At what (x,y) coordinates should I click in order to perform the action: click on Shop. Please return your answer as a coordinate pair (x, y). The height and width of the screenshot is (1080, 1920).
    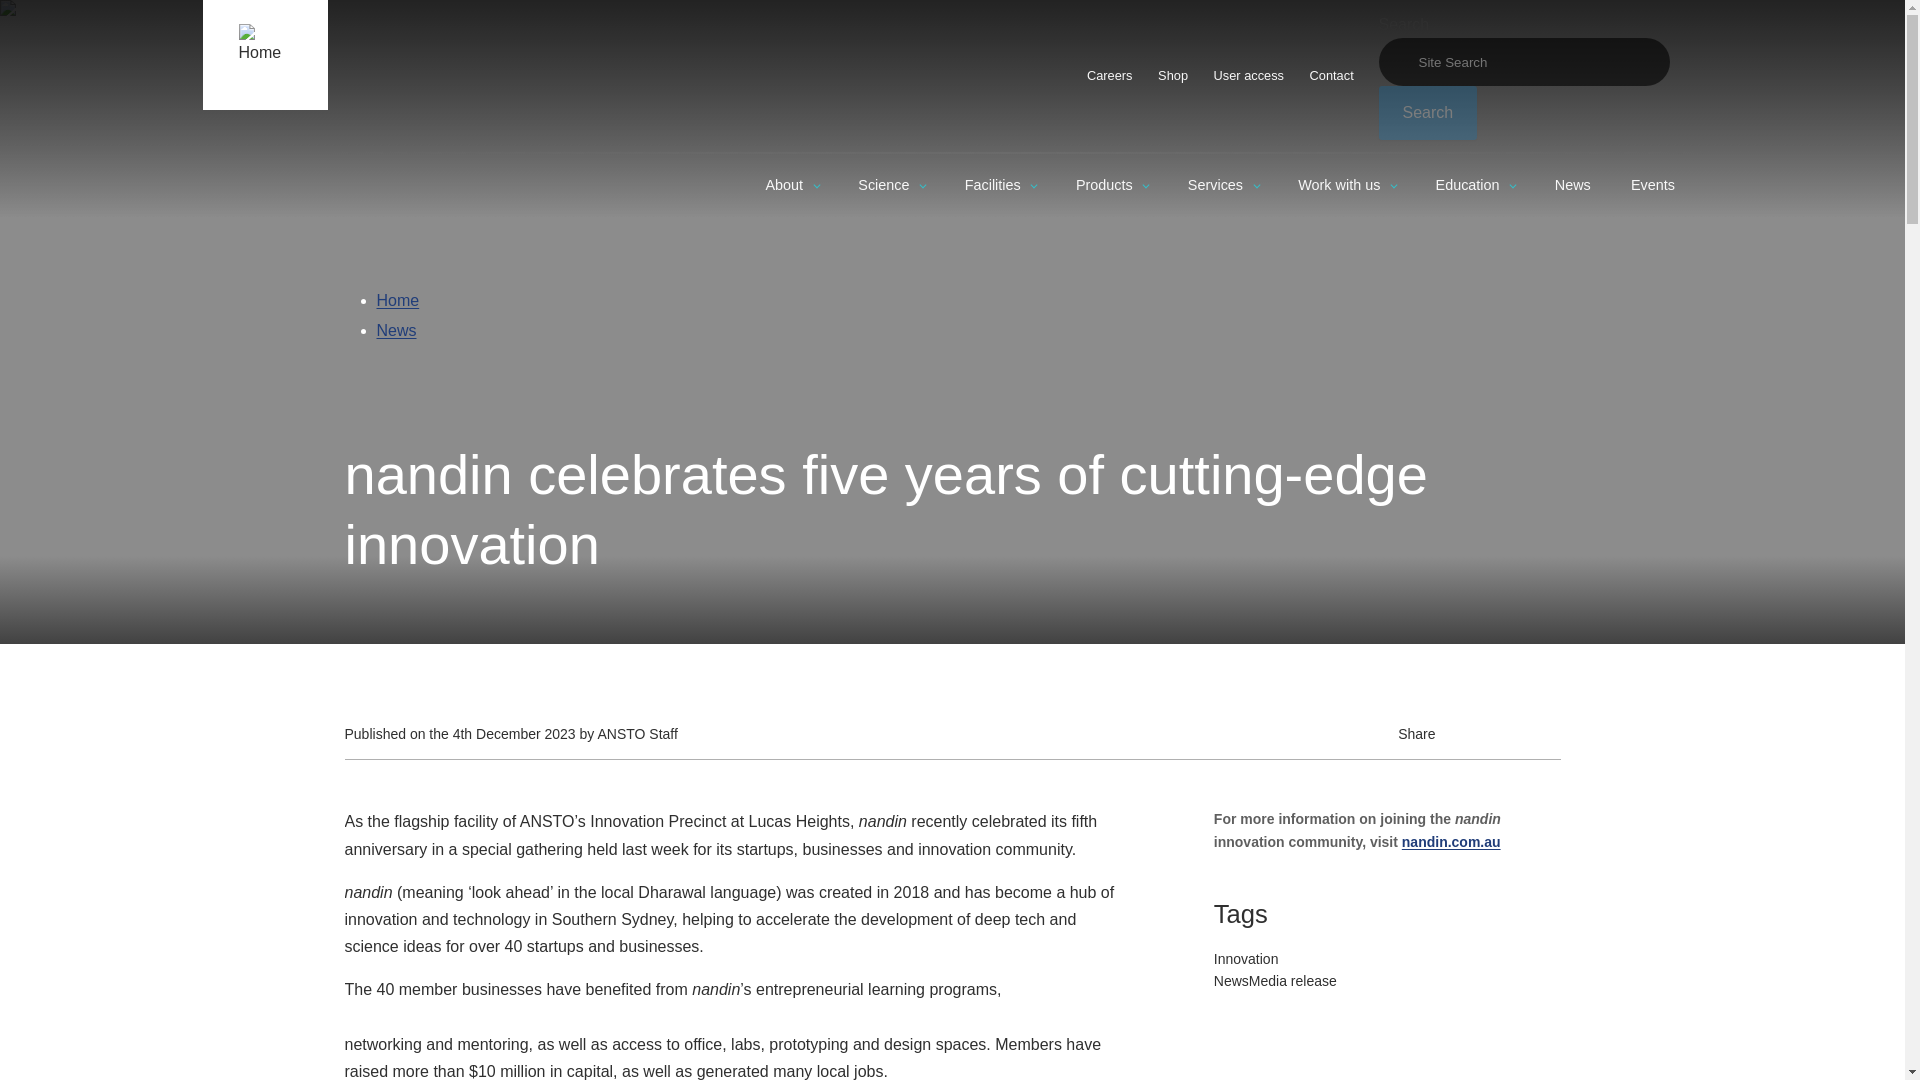
    Looking at the image, I should click on (1172, 75).